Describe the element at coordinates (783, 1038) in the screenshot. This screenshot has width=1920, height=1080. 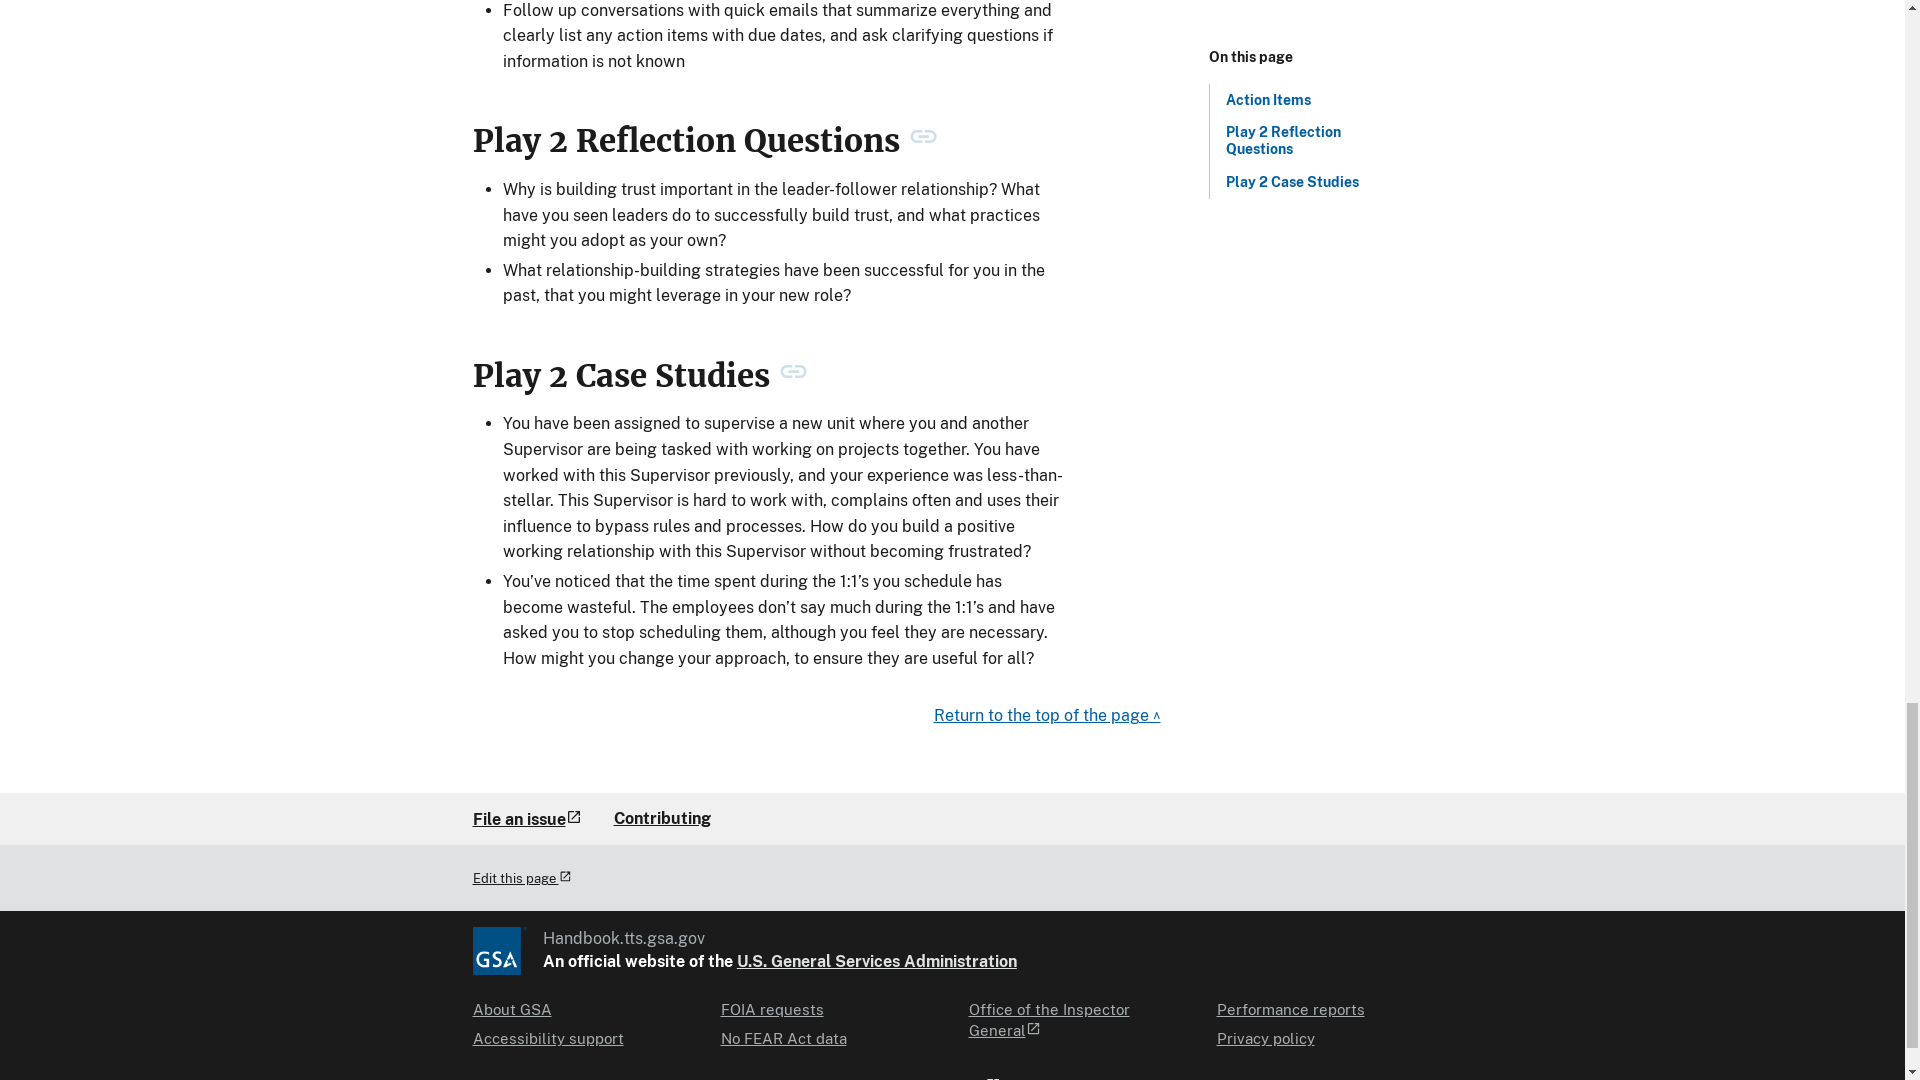
I see `No FEAR Act data` at that location.